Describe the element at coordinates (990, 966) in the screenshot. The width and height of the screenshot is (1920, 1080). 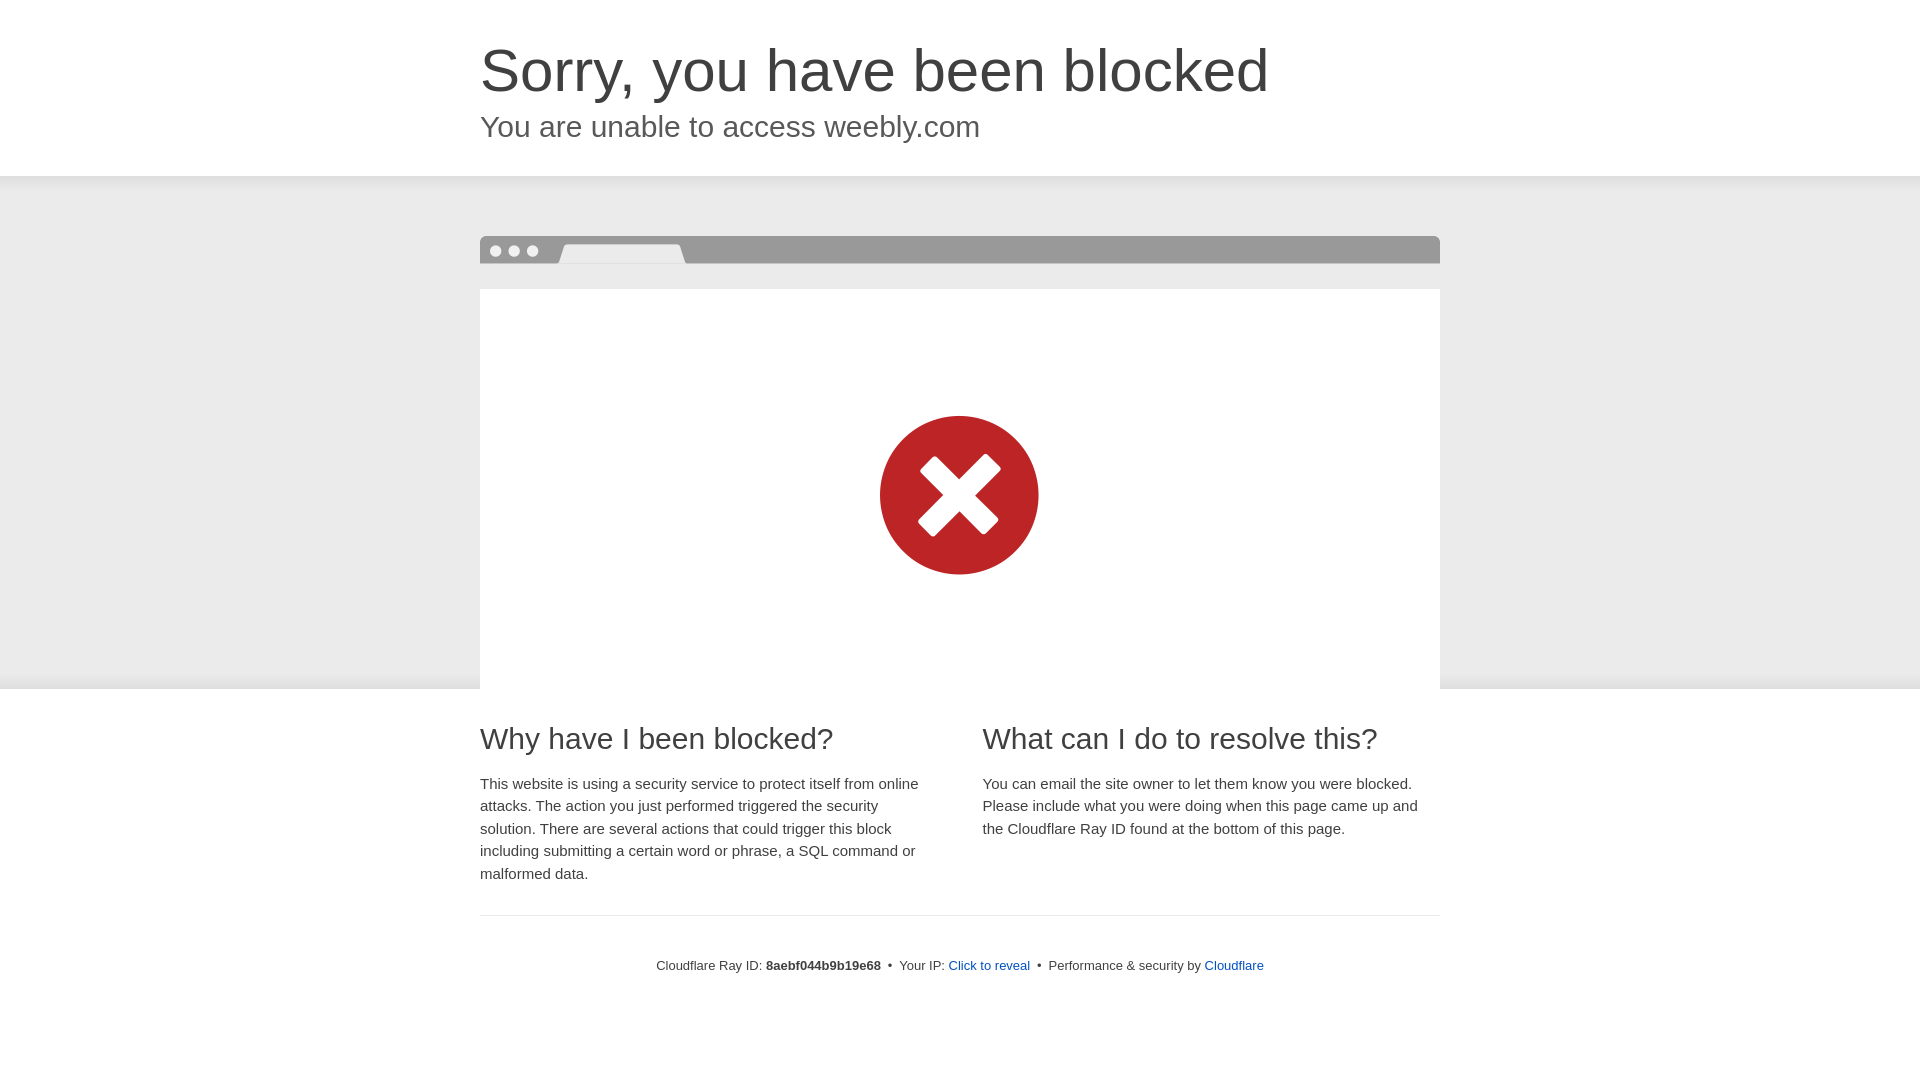
I see `Click to reveal` at that location.